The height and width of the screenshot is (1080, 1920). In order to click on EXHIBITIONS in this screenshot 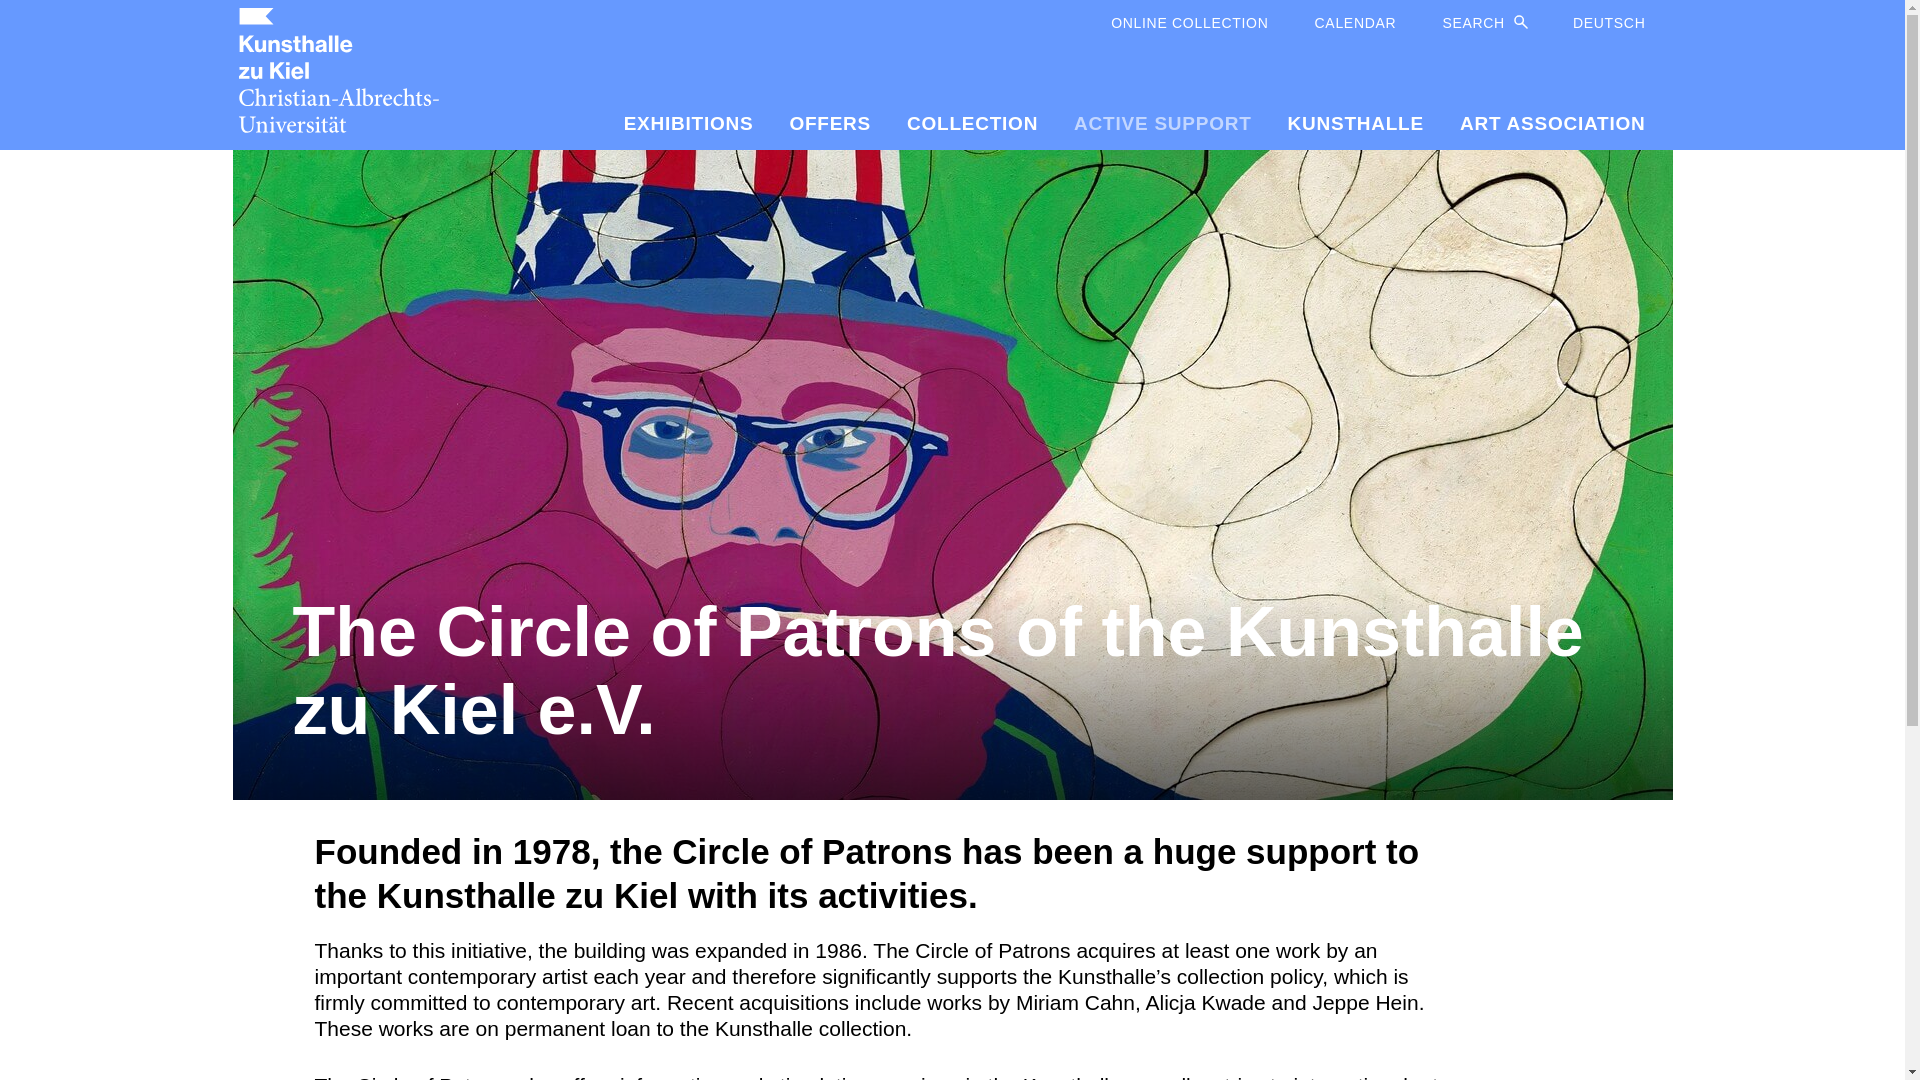, I will do `click(688, 124)`.